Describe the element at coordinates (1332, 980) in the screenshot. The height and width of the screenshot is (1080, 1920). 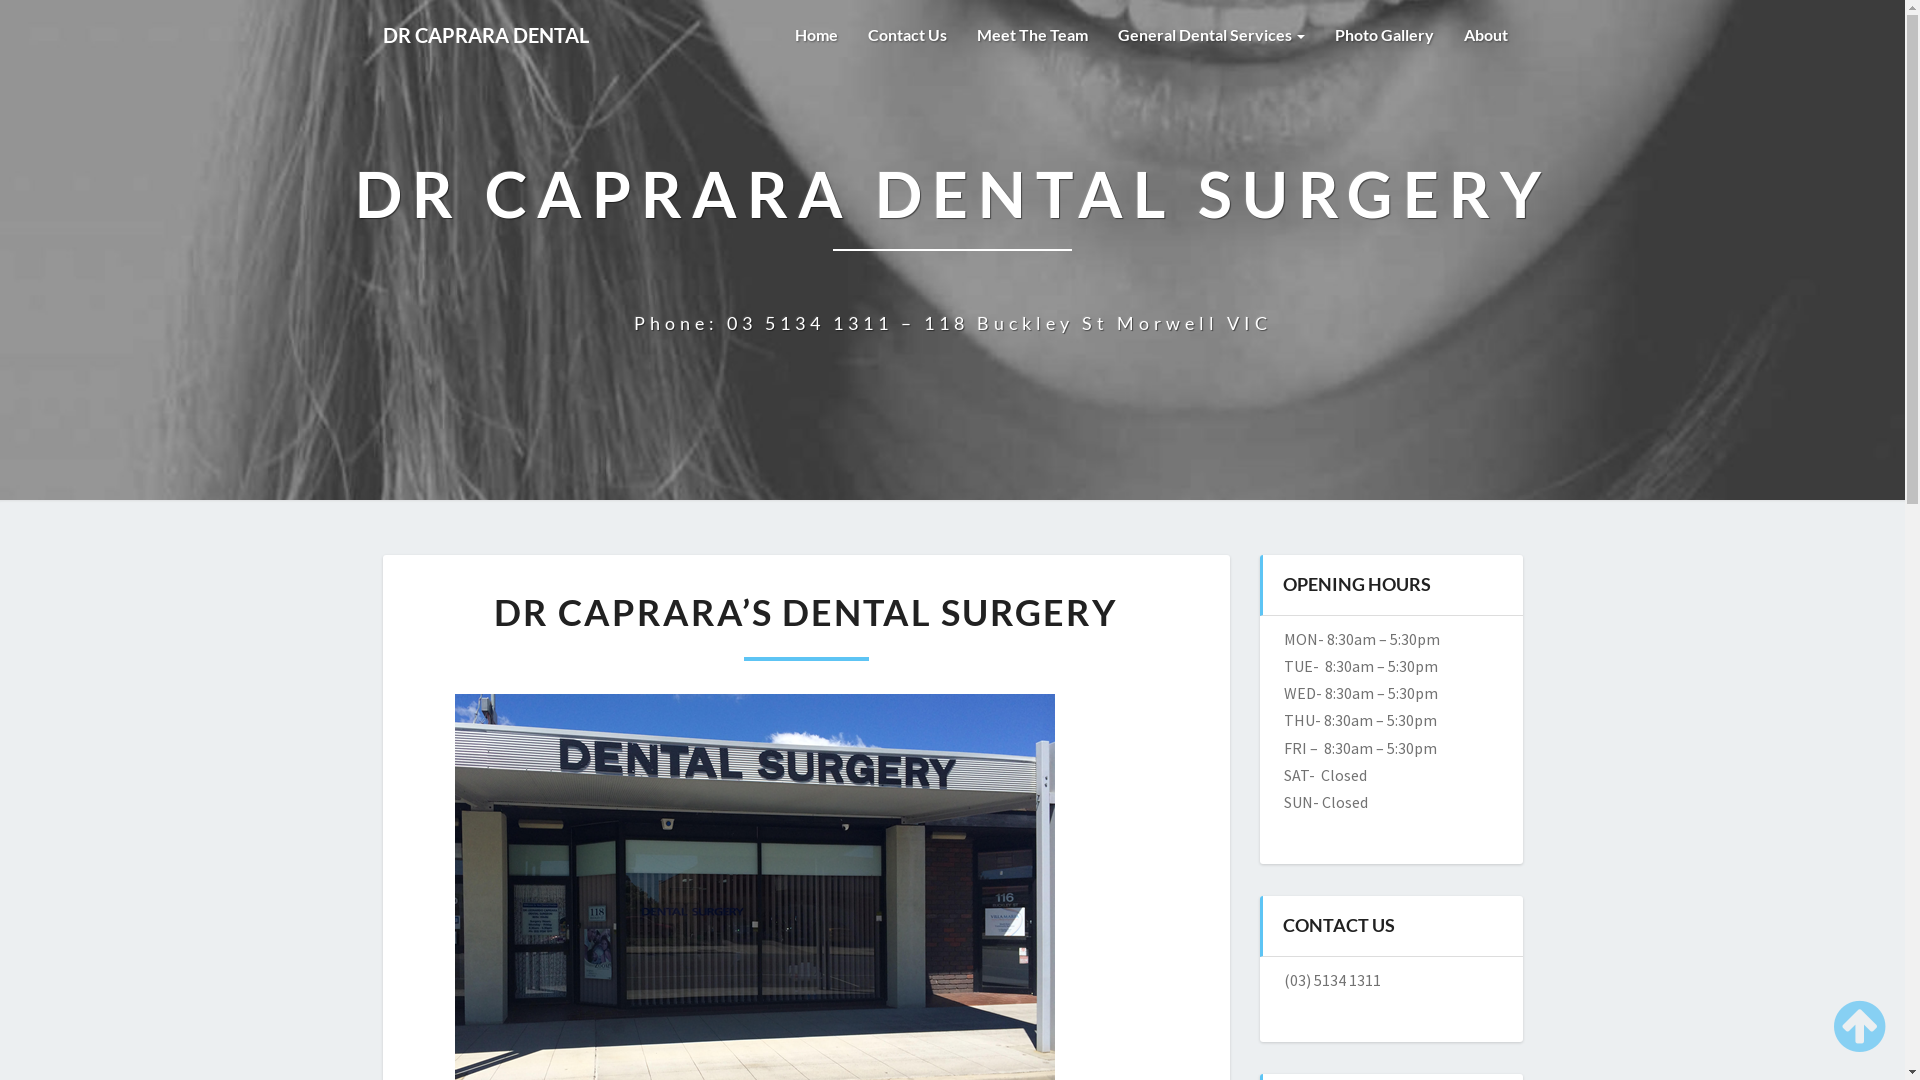
I see `(03) 5134 1311` at that location.